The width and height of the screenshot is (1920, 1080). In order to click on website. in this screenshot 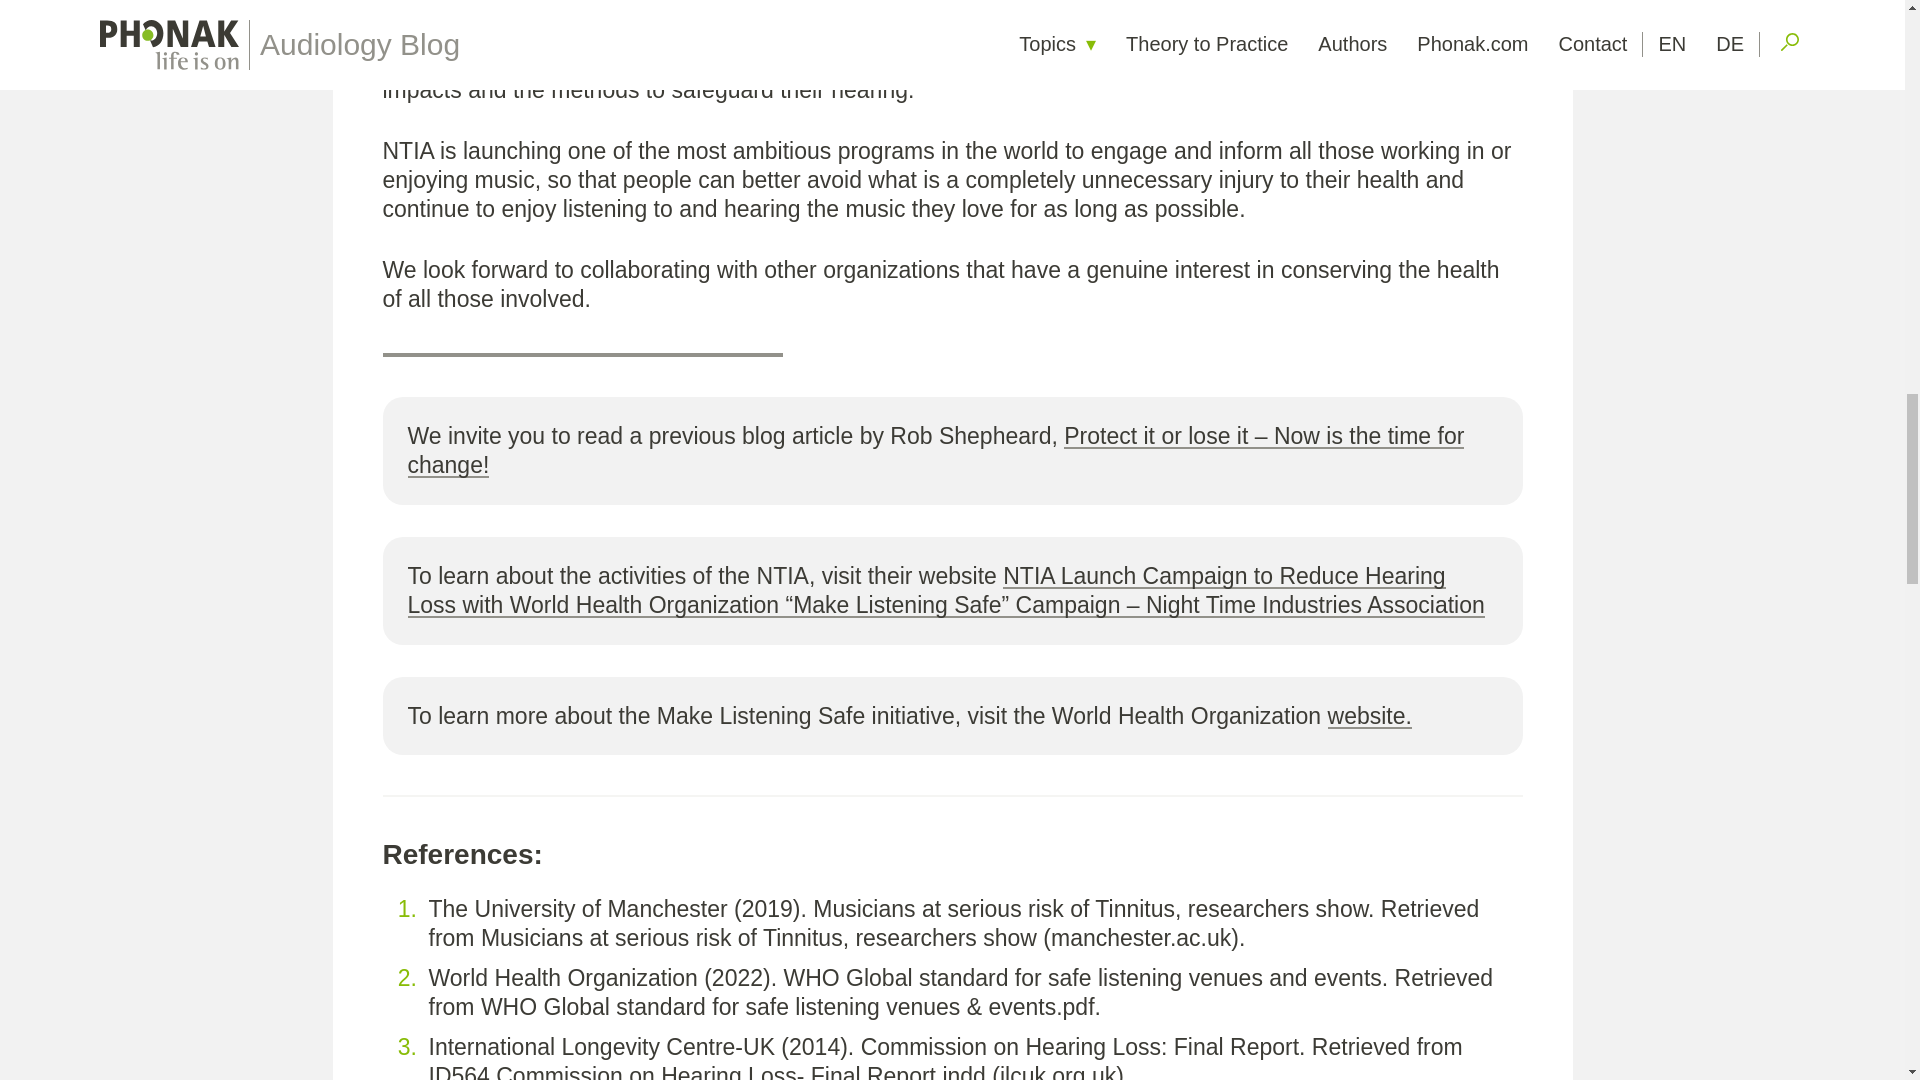, I will do `click(1370, 716)`.